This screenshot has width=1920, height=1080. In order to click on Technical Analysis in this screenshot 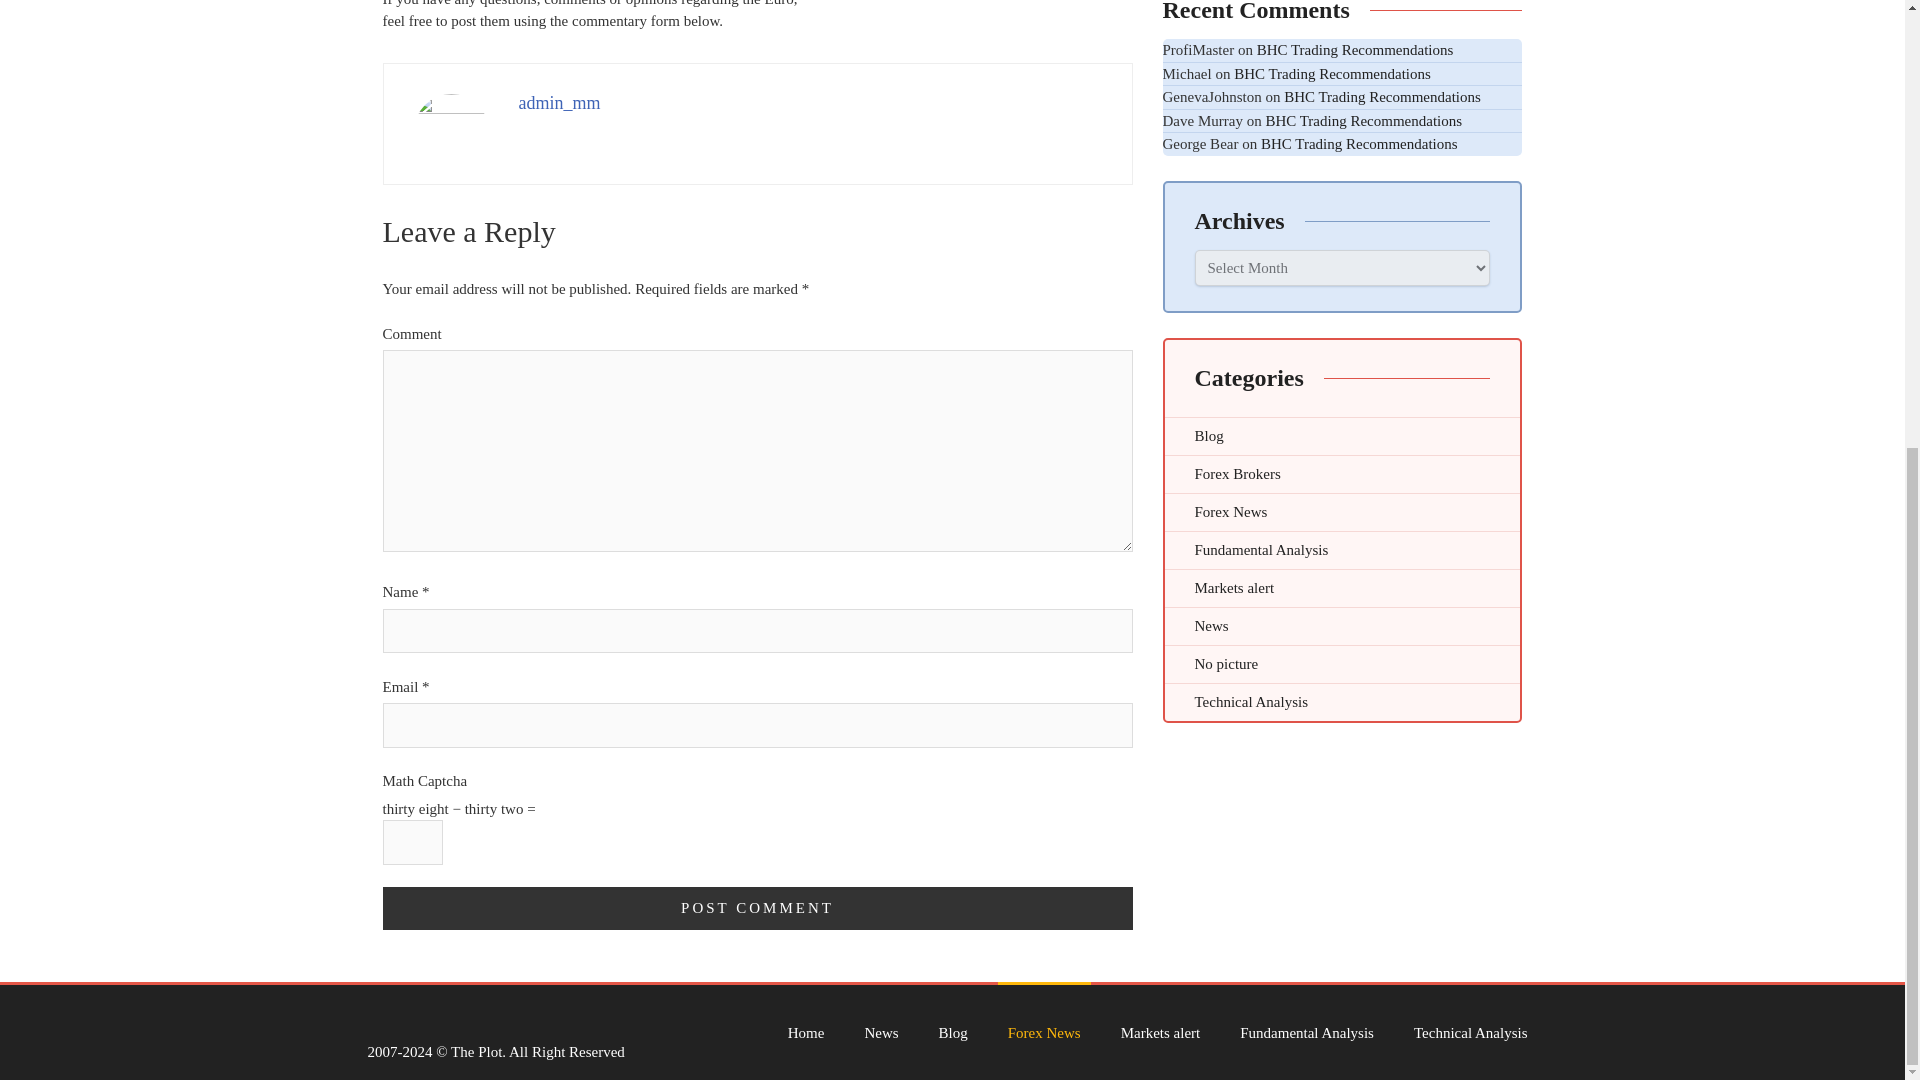, I will do `click(1342, 701)`.